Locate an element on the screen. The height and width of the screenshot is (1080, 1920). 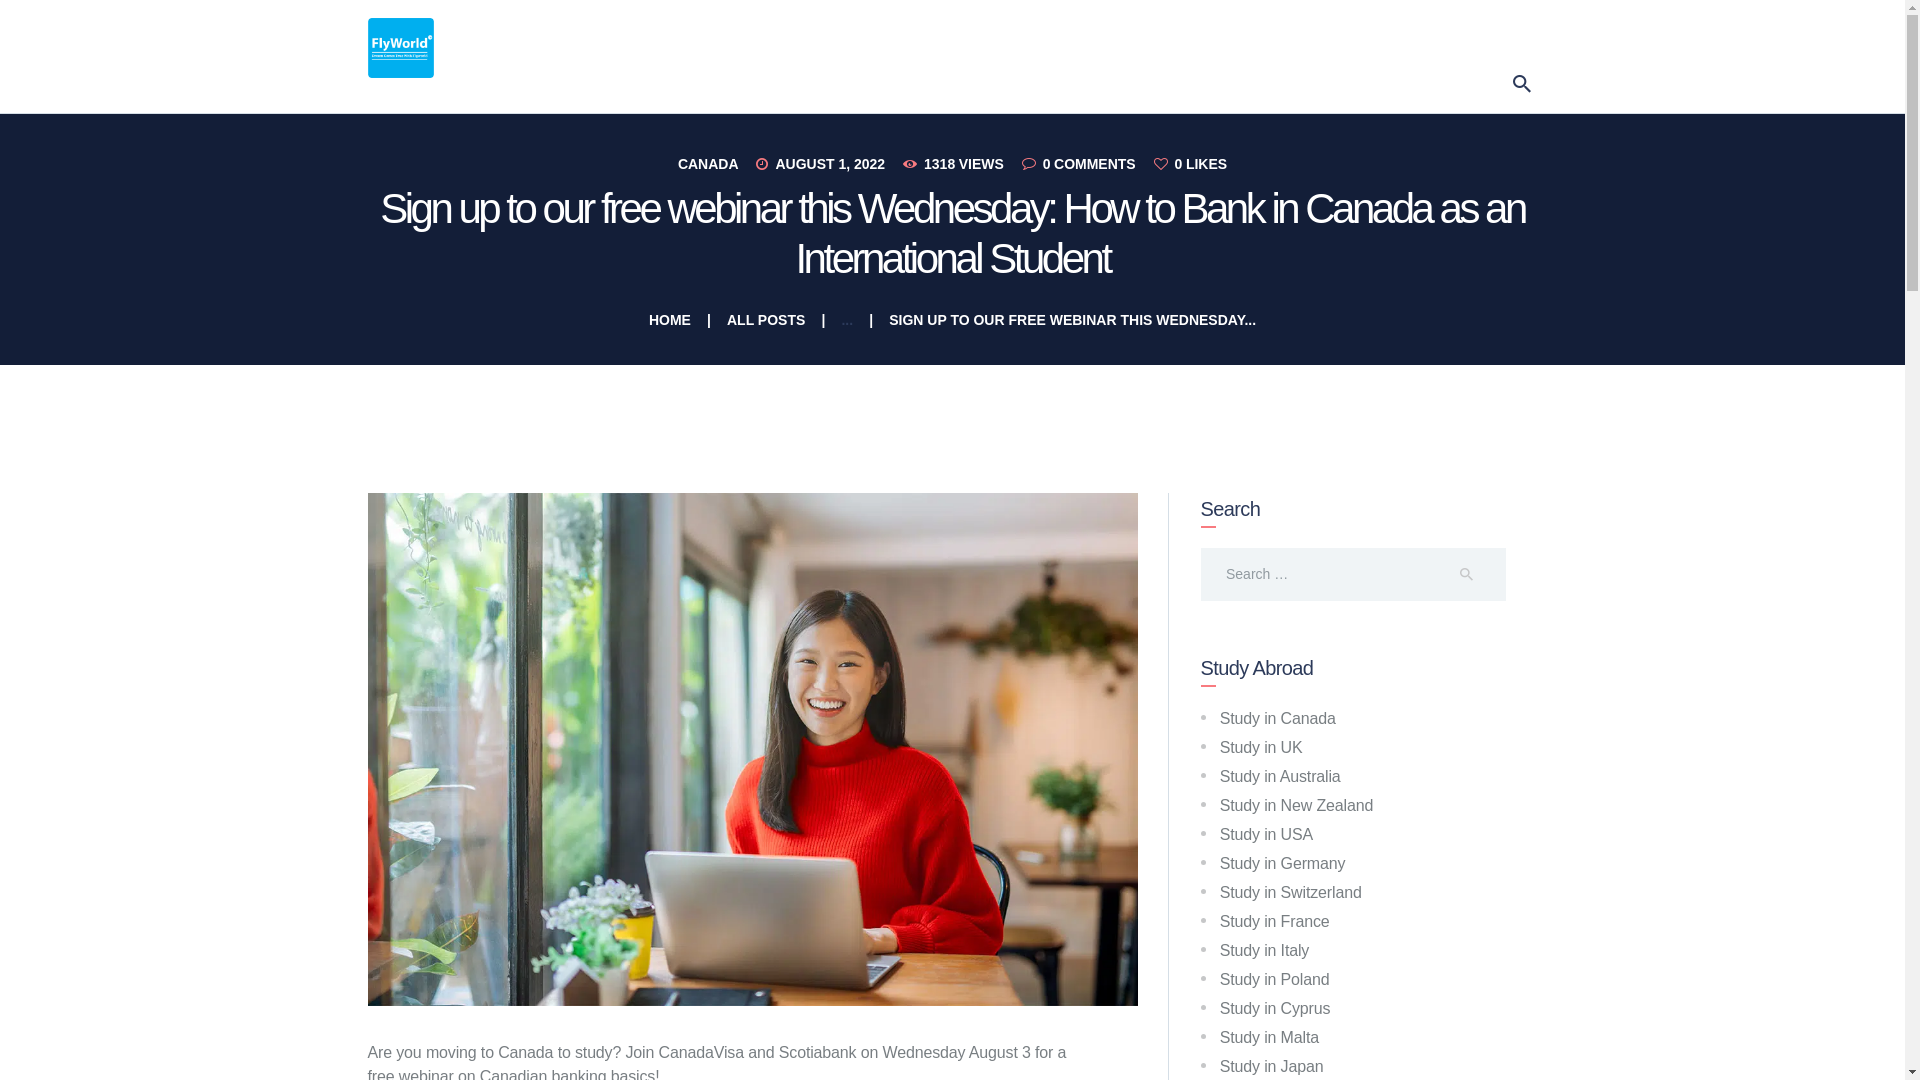
0LIKES is located at coordinates (1190, 163).